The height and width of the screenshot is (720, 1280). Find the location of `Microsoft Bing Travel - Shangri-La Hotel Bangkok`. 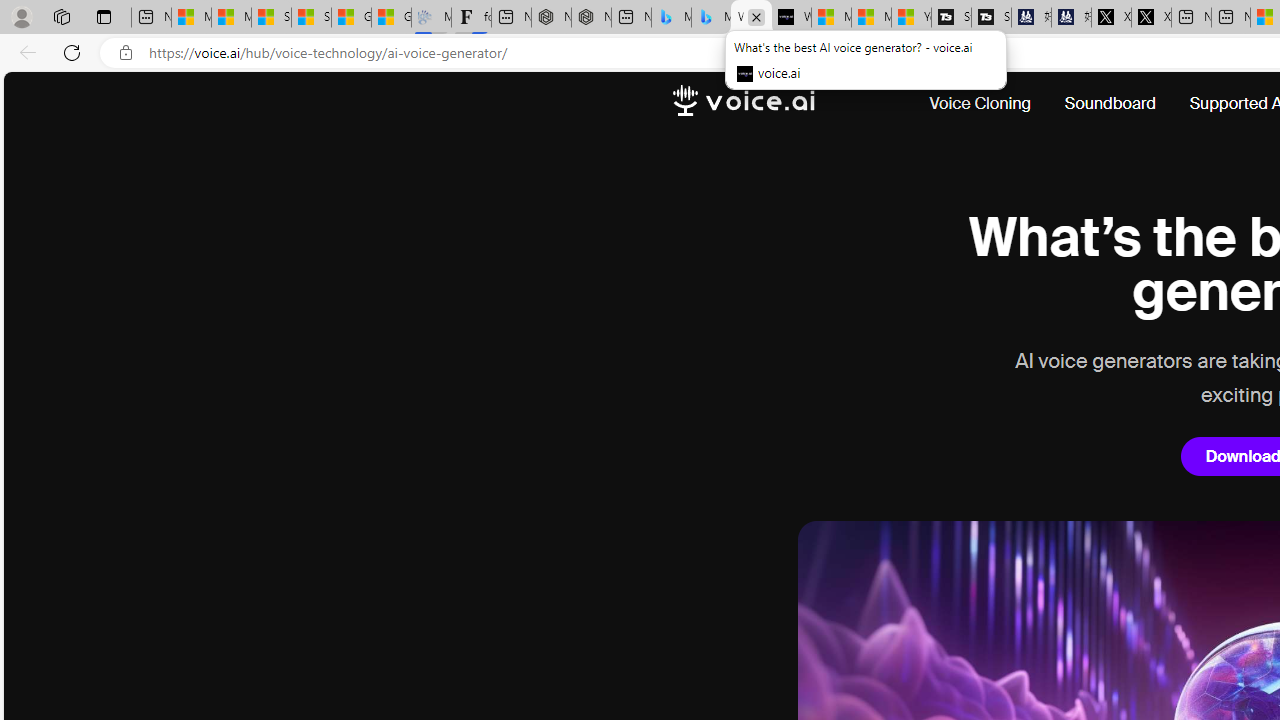

Microsoft Bing Travel - Shangri-La Hotel Bangkok is located at coordinates (711, 18).